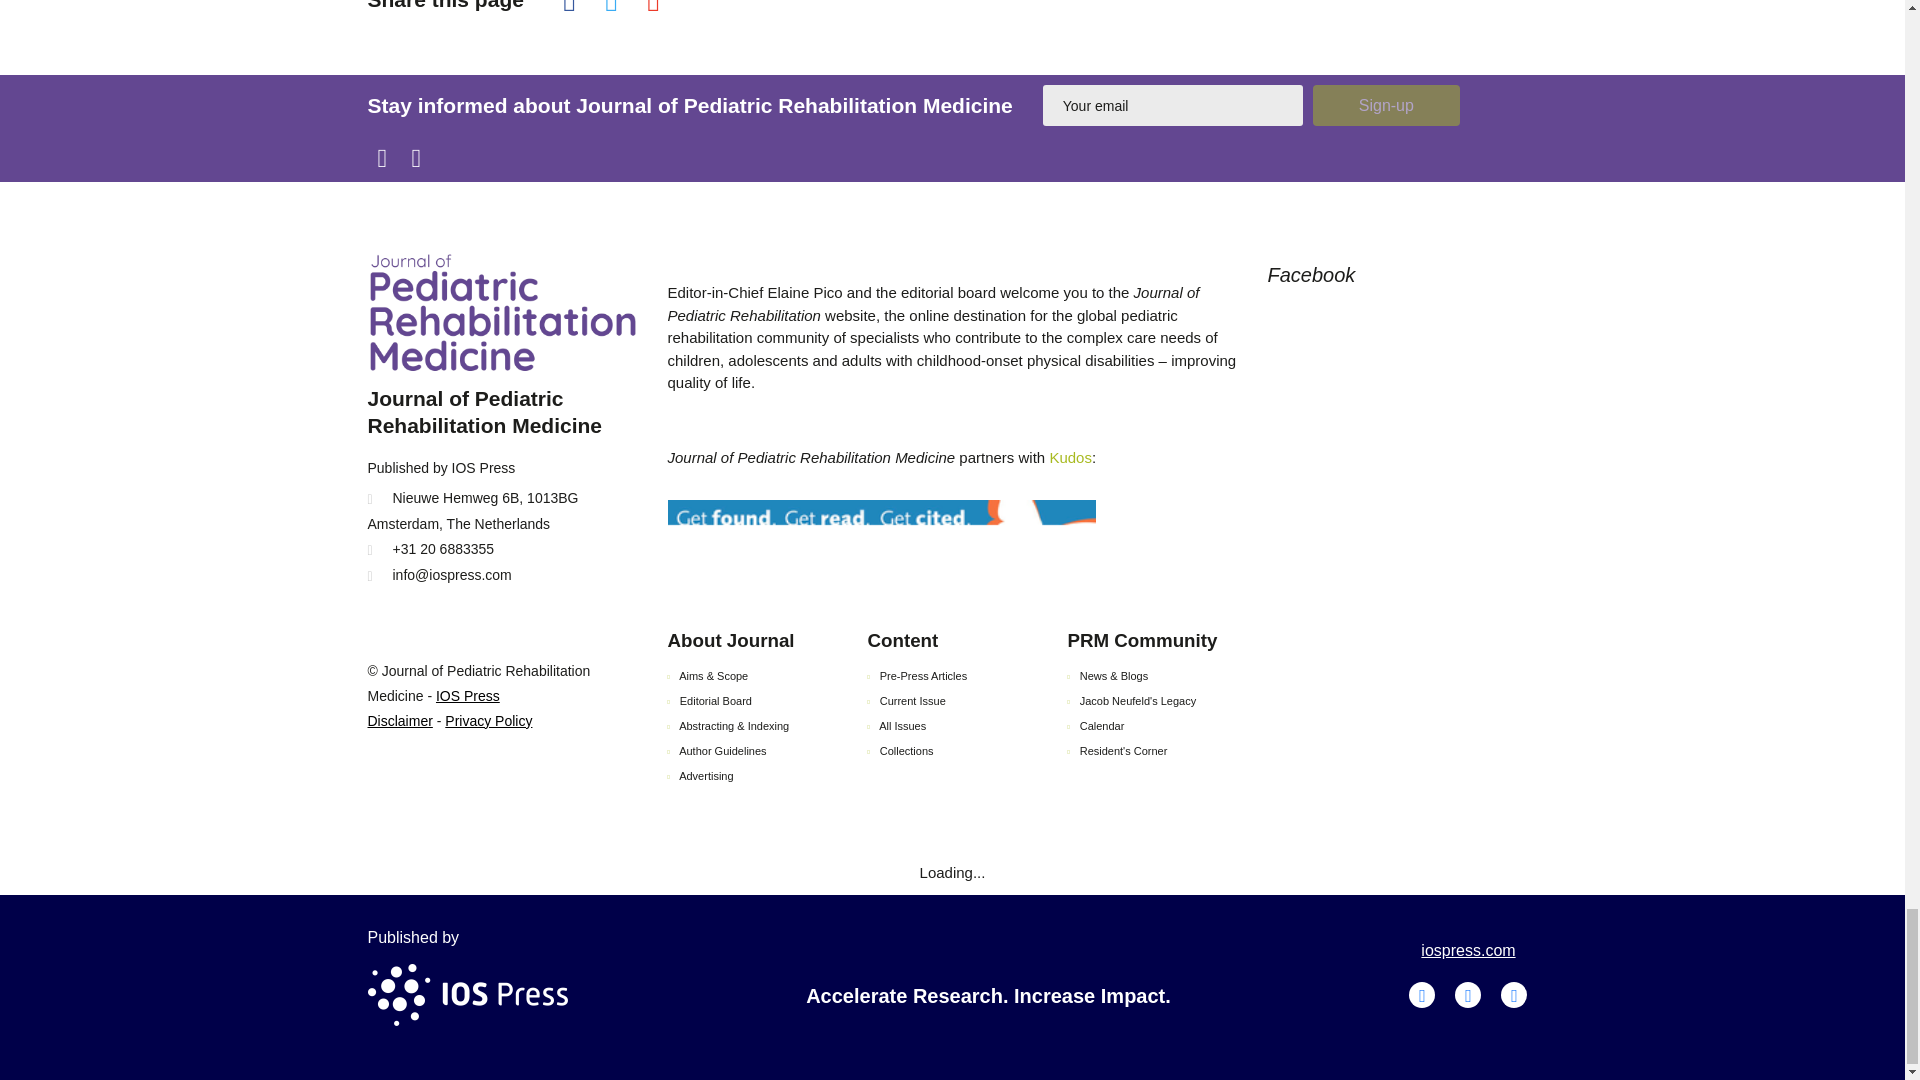 The height and width of the screenshot is (1080, 1920). Describe the element at coordinates (488, 720) in the screenshot. I see `Privacy Policy` at that location.